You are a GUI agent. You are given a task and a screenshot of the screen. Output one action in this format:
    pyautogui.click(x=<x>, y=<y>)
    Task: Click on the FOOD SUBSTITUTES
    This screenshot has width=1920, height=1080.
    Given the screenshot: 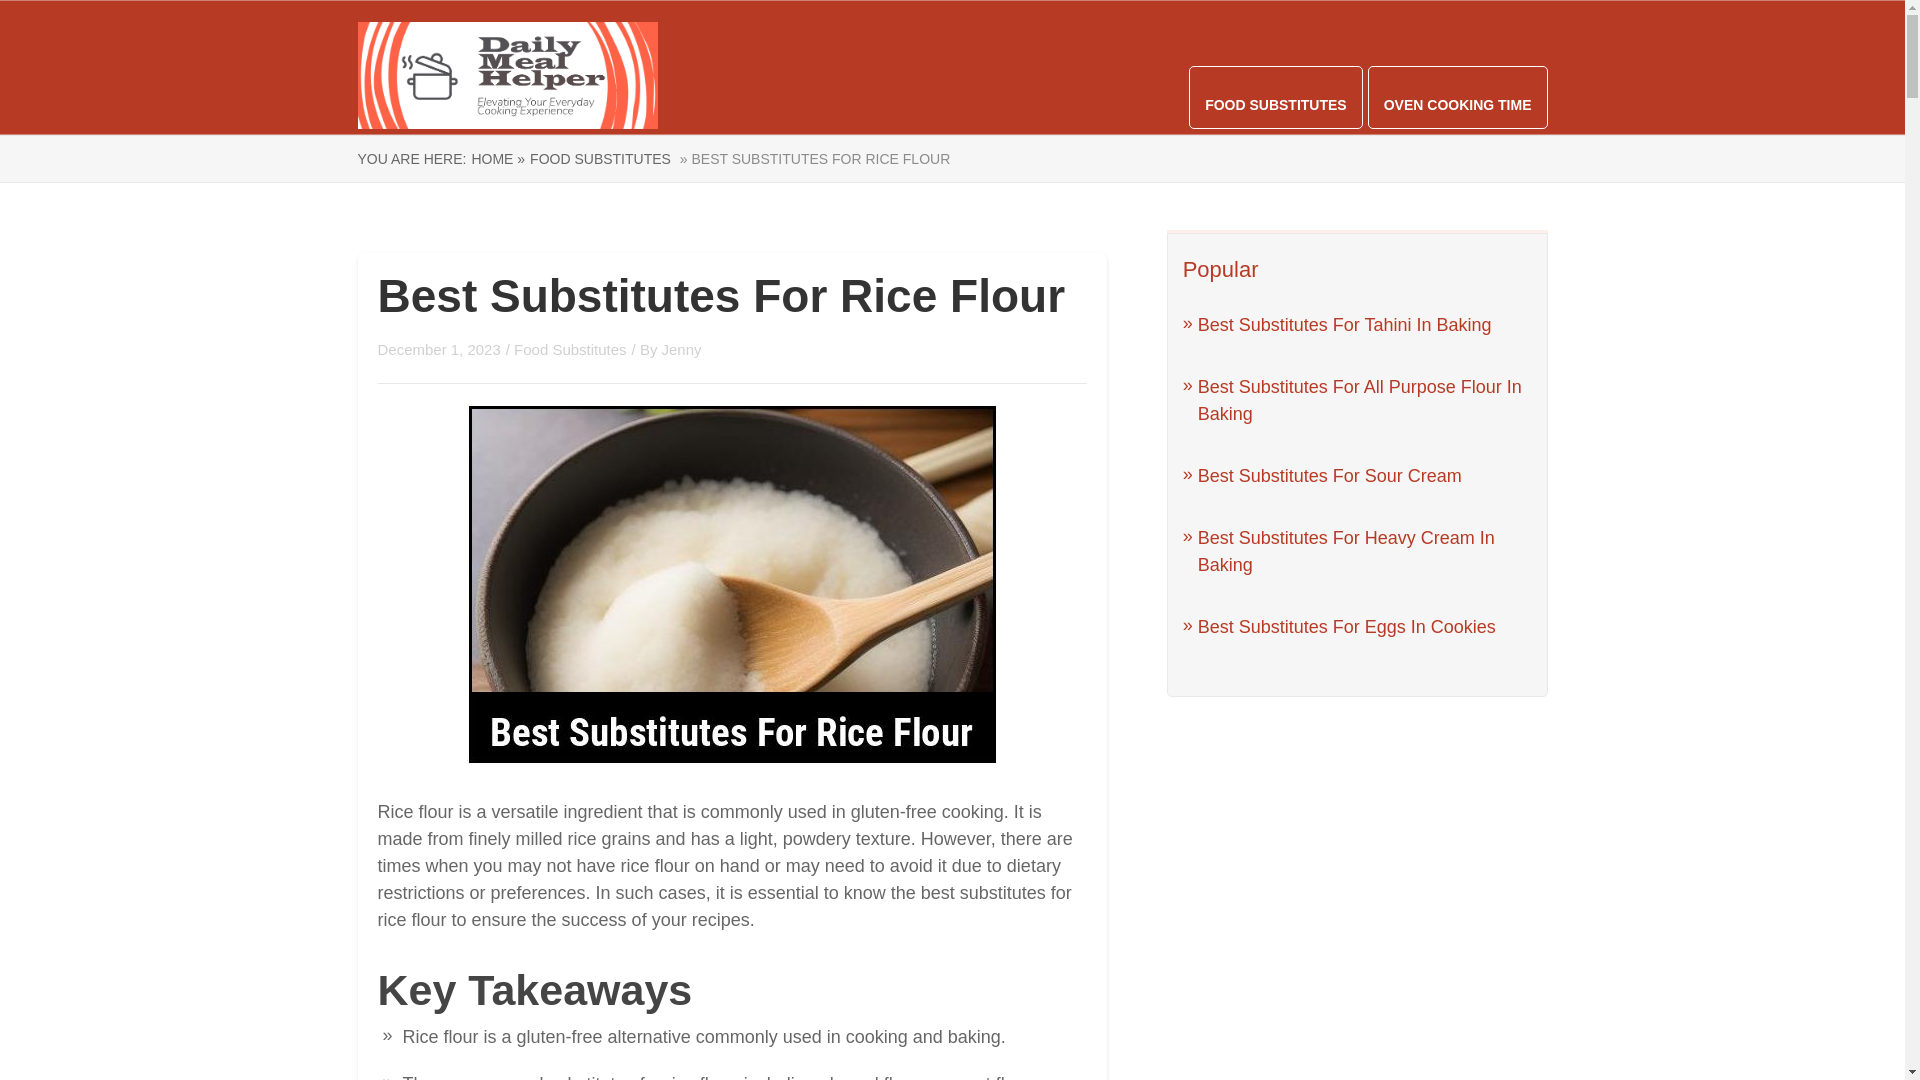 What is the action you would take?
    pyautogui.click(x=600, y=159)
    